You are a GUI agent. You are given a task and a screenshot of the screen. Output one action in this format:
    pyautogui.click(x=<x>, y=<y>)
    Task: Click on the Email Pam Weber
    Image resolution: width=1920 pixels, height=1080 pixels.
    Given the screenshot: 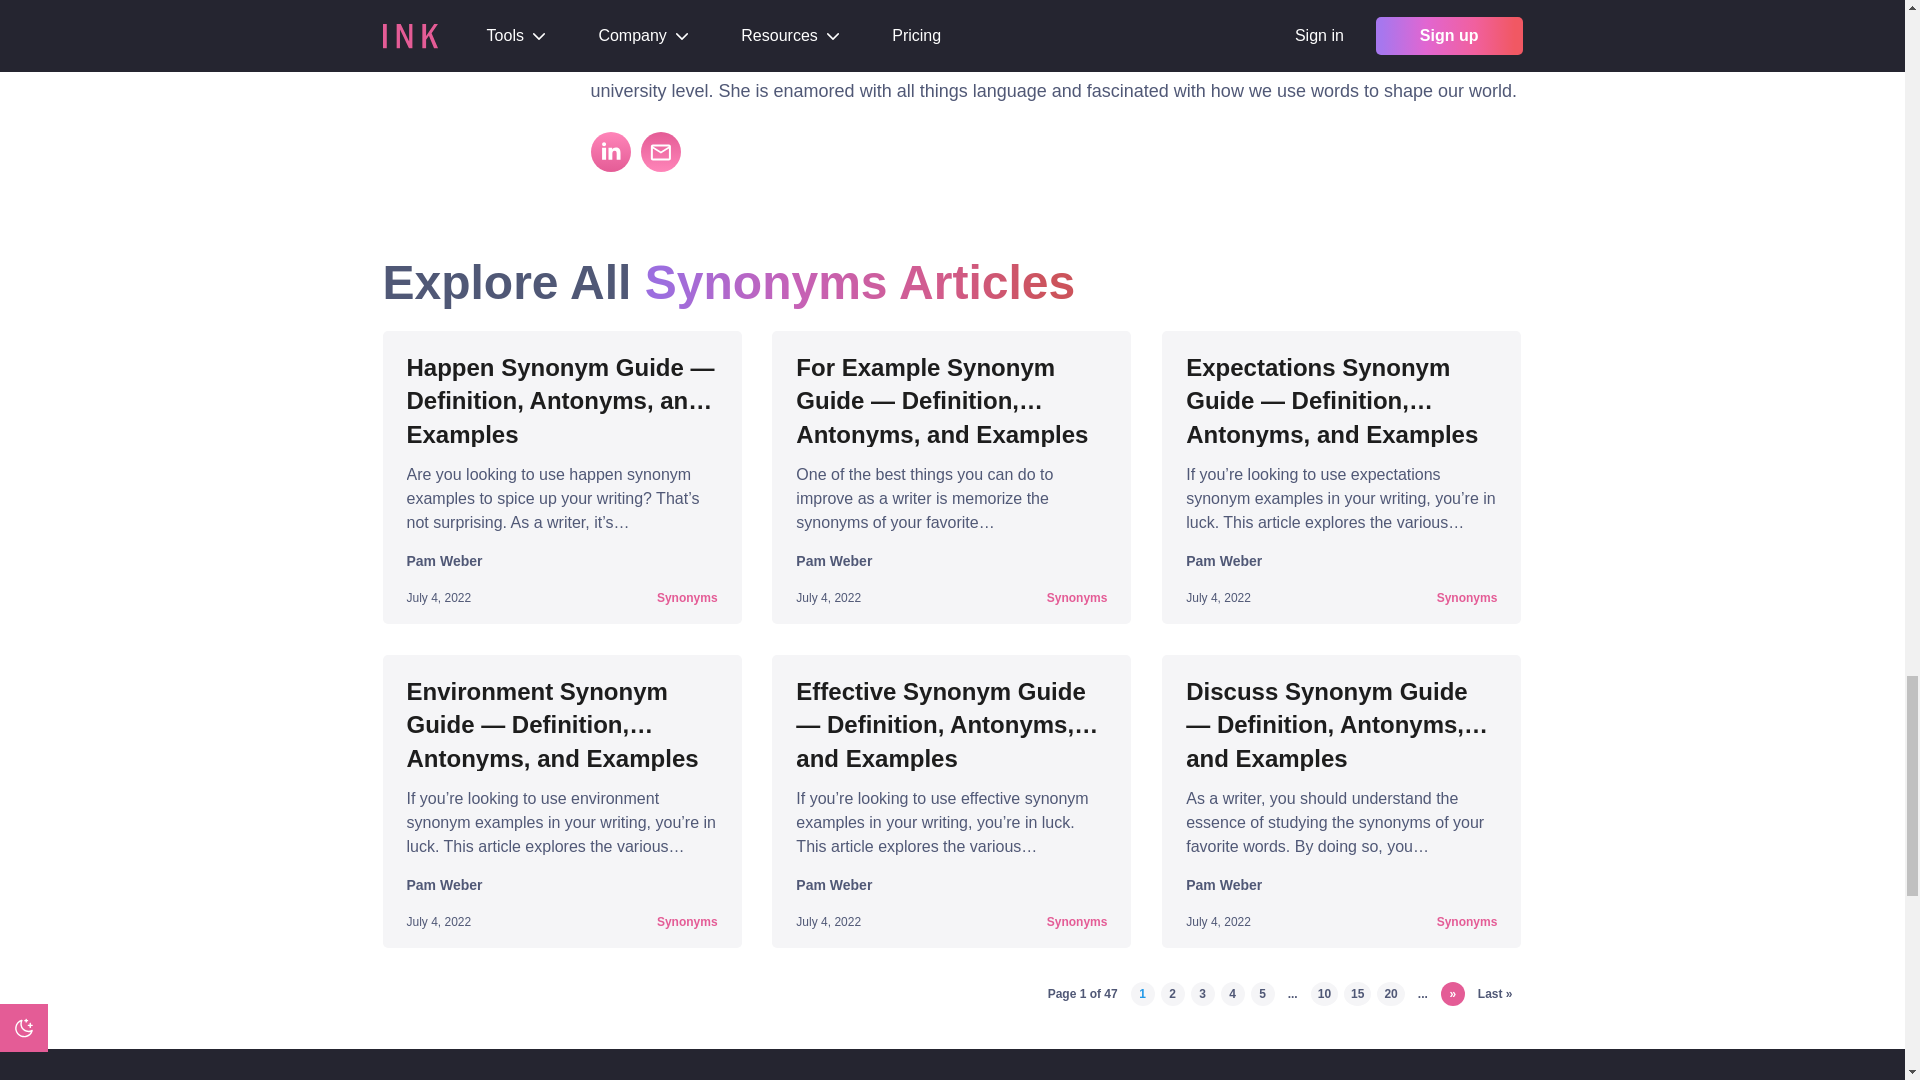 What is the action you would take?
    pyautogui.click(x=659, y=151)
    